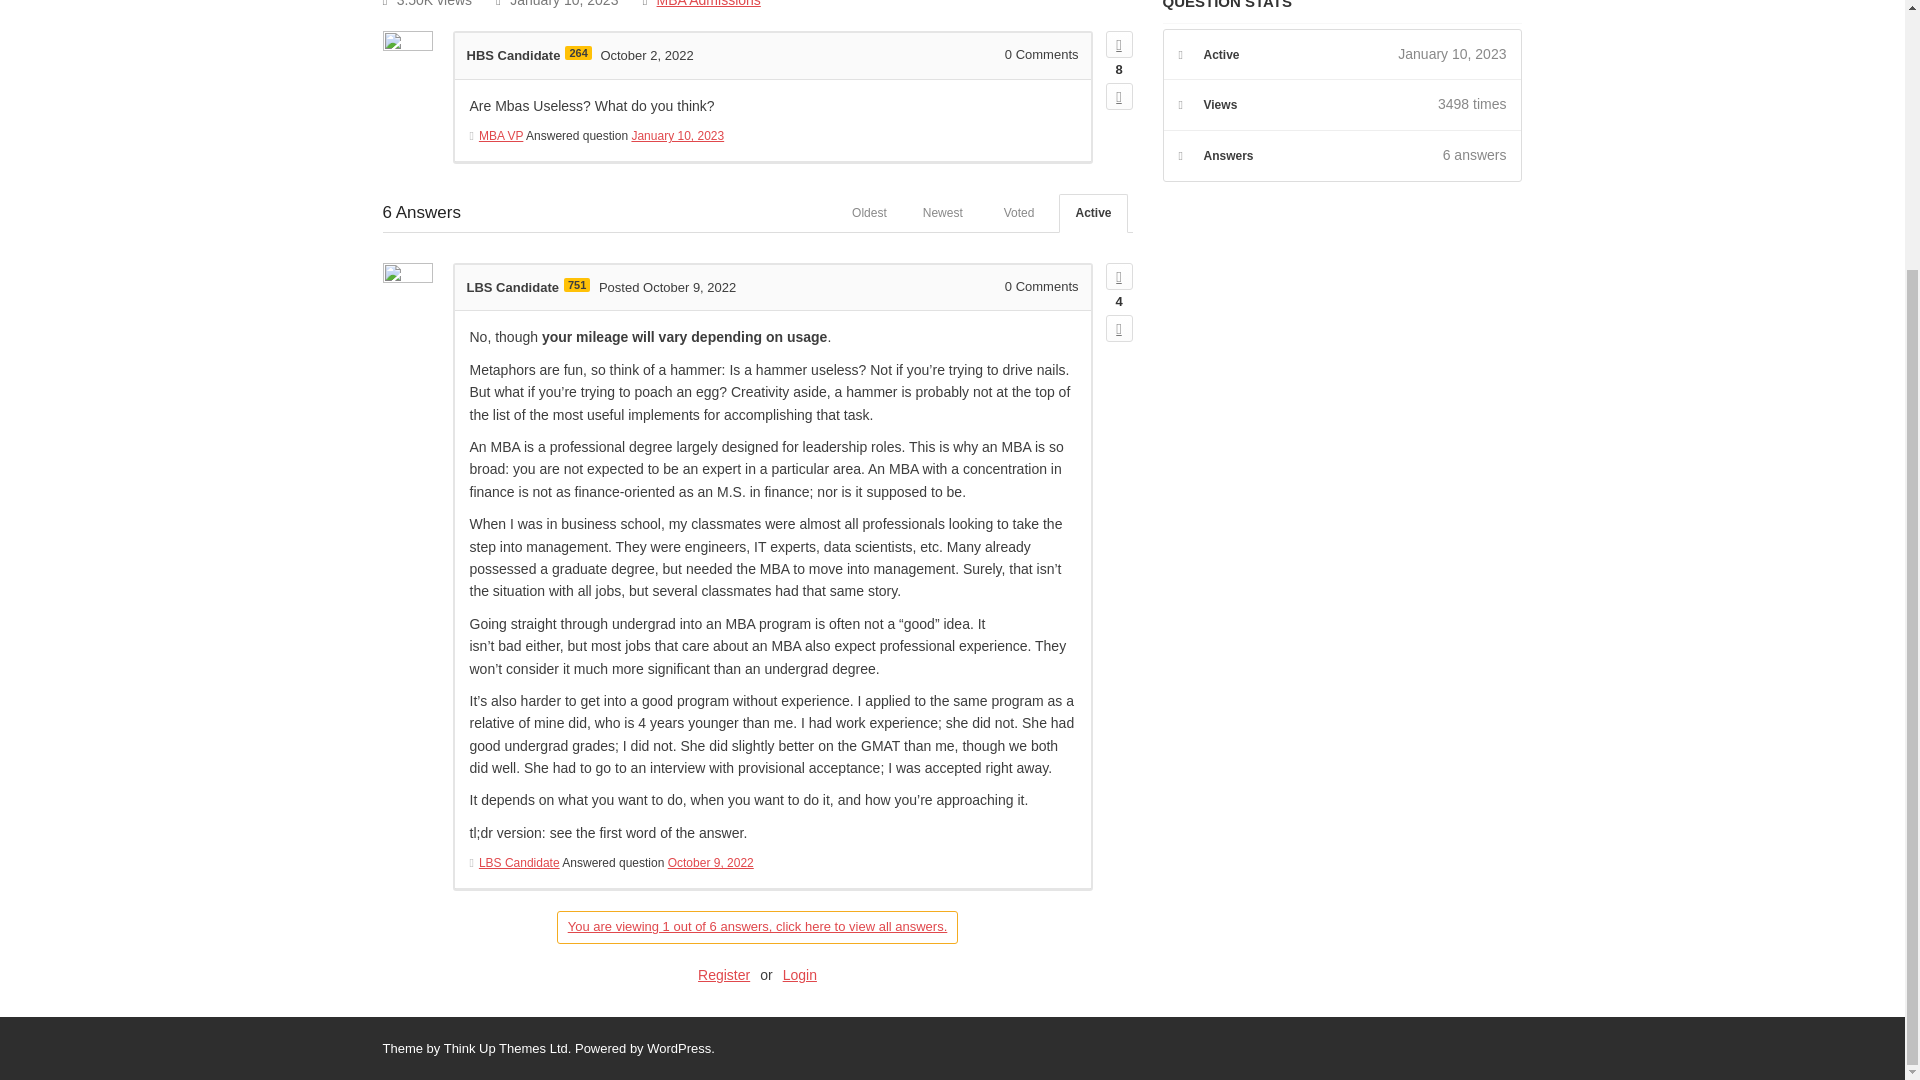 Image resolution: width=1920 pixels, height=1080 pixels. Describe the element at coordinates (512, 286) in the screenshot. I see `LBS Candidate` at that location.